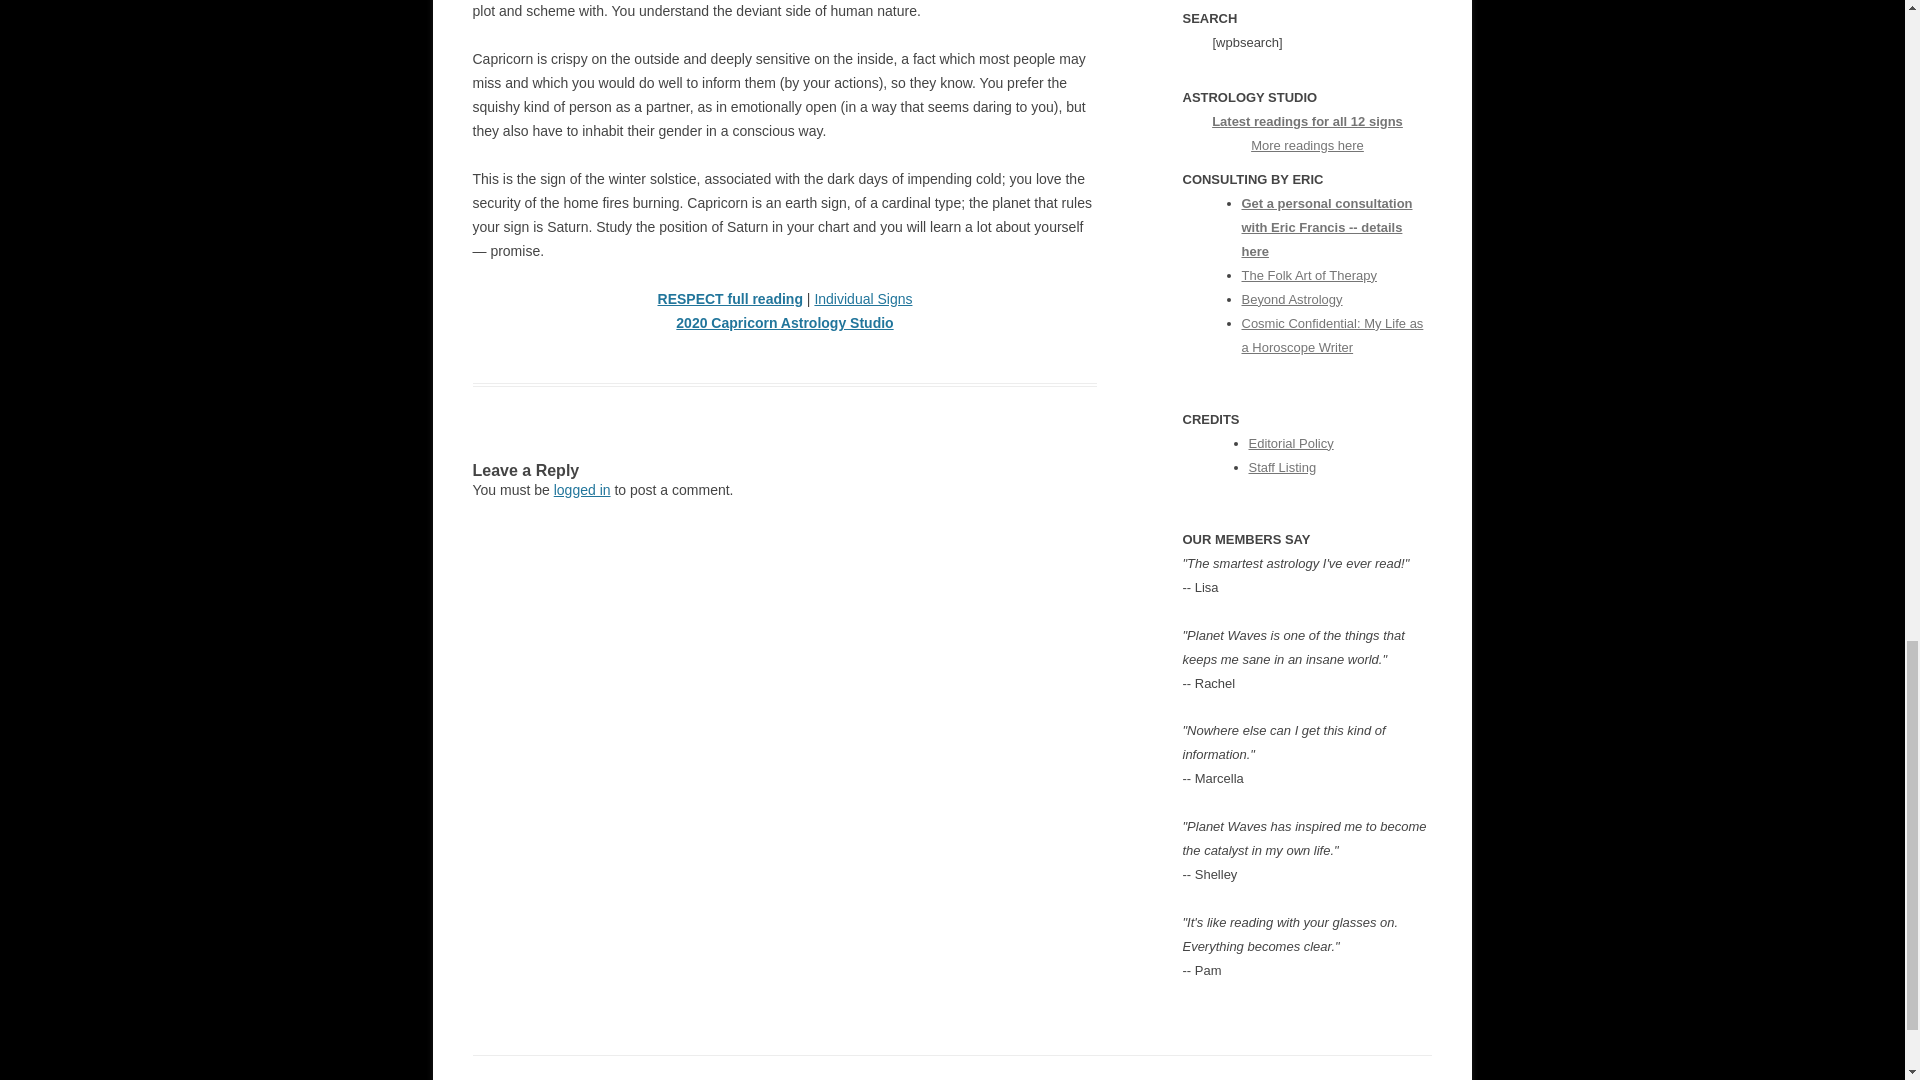 The height and width of the screenshot is (1080, 1920). I want to click on Individual Signs, so click(863, 298).